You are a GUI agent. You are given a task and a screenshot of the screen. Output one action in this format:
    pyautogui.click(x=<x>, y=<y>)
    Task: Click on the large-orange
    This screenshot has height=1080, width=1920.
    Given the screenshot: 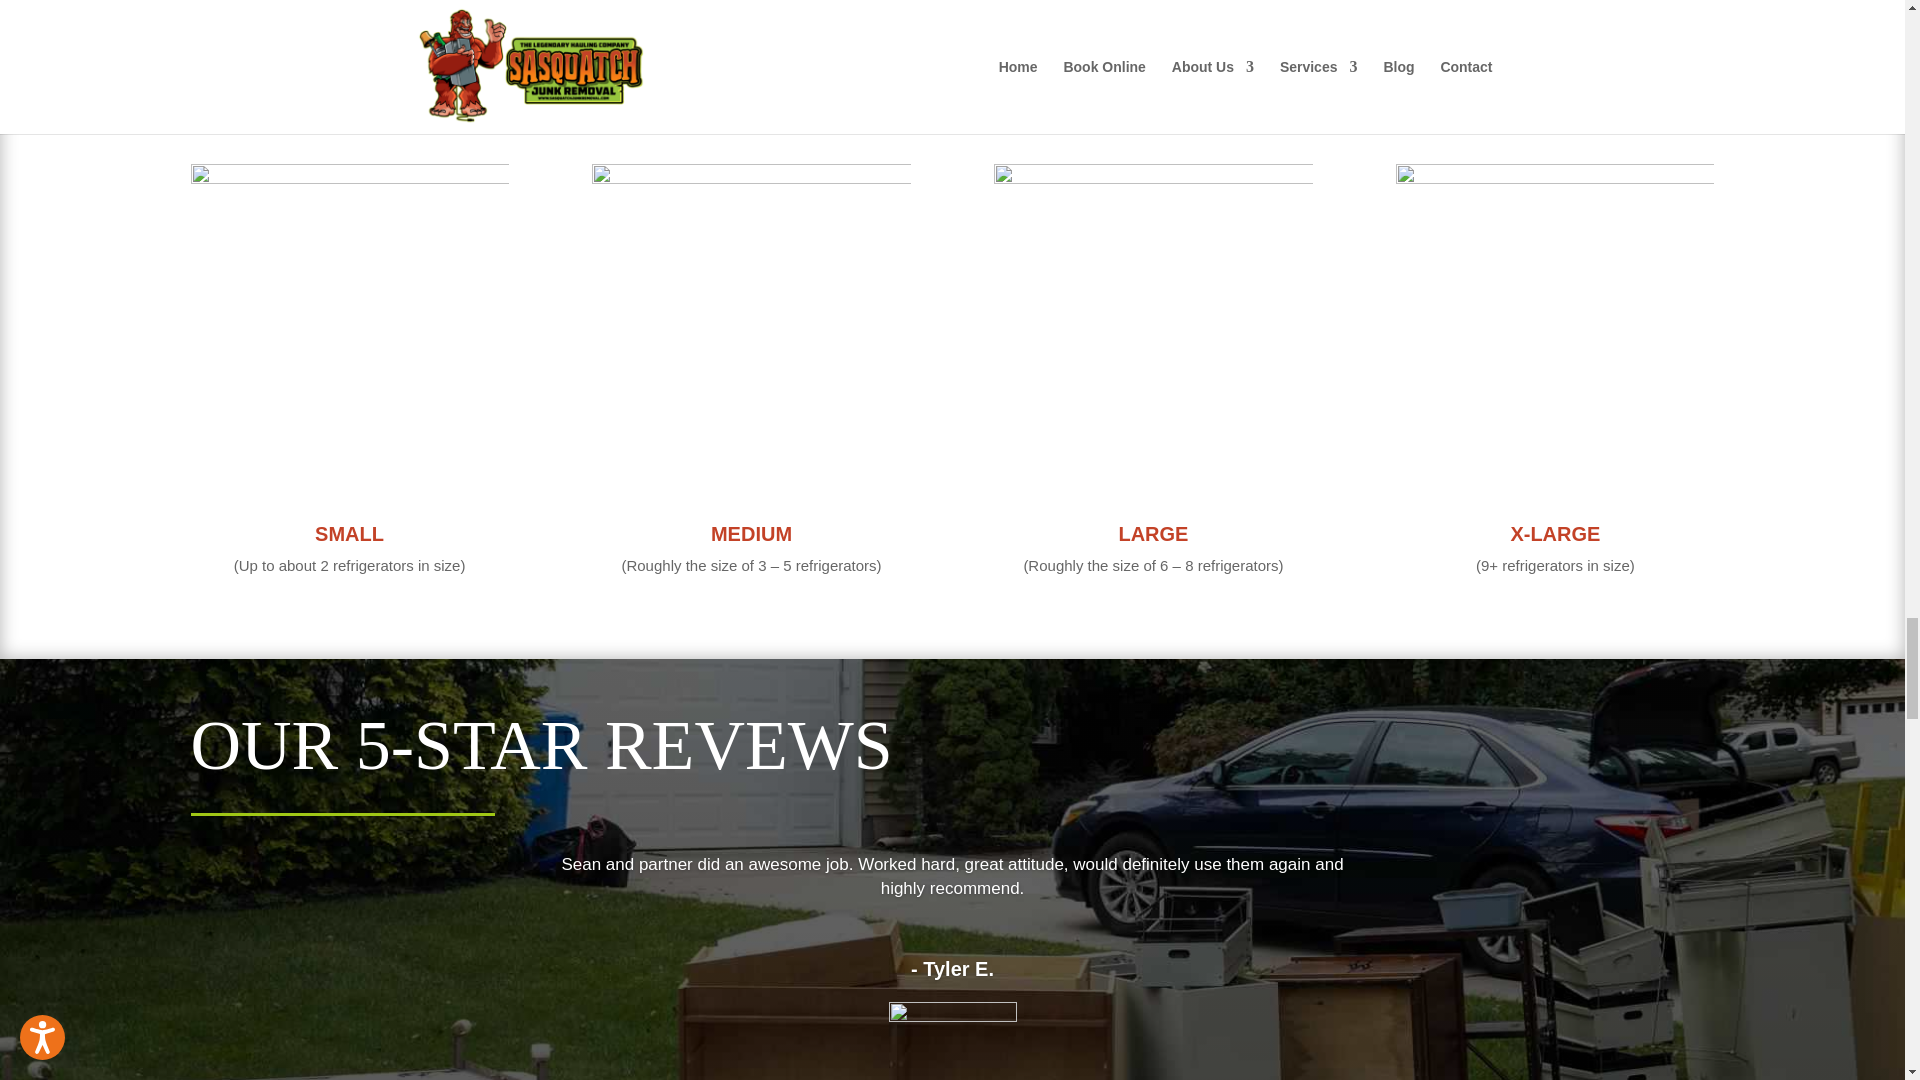 What is the action you would take?
    pyautogui.click(x=1152, y=322)
    